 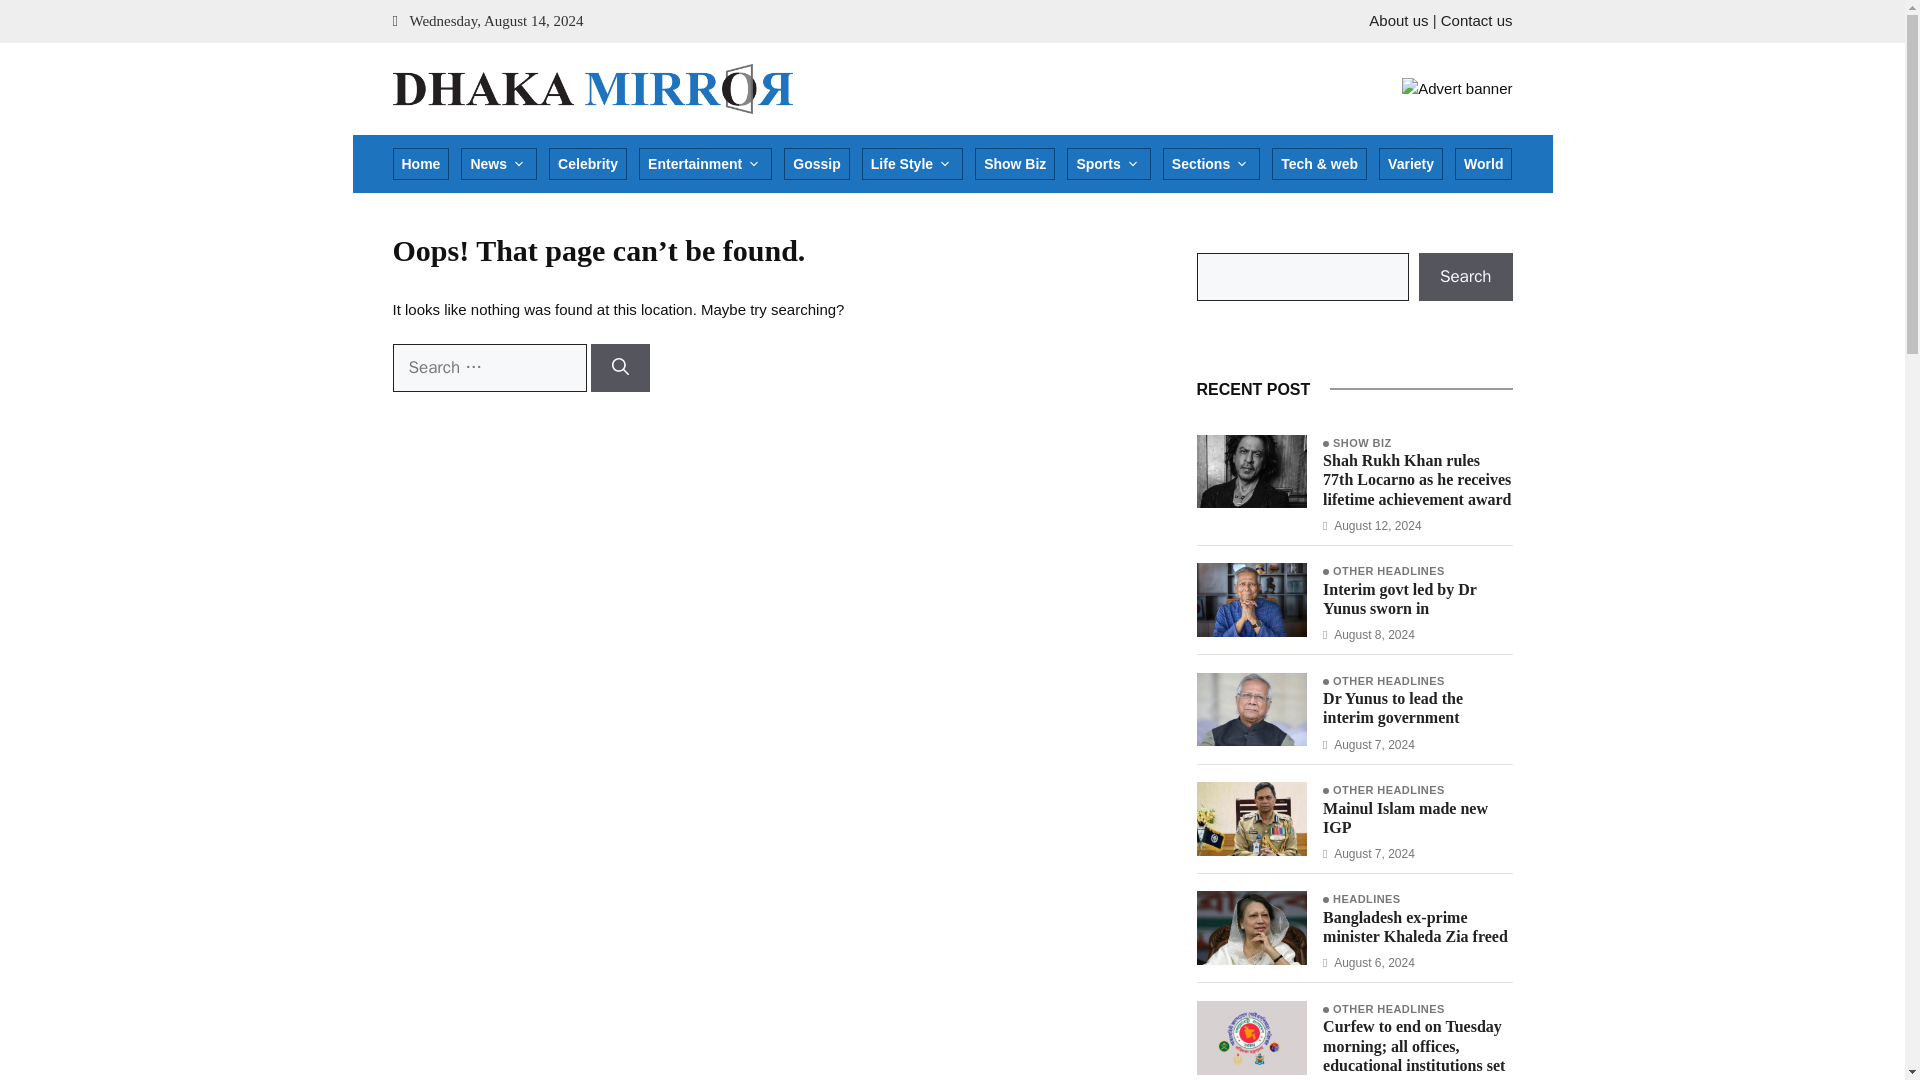 I want to click on Entertainment, so click(x=705, y=164).